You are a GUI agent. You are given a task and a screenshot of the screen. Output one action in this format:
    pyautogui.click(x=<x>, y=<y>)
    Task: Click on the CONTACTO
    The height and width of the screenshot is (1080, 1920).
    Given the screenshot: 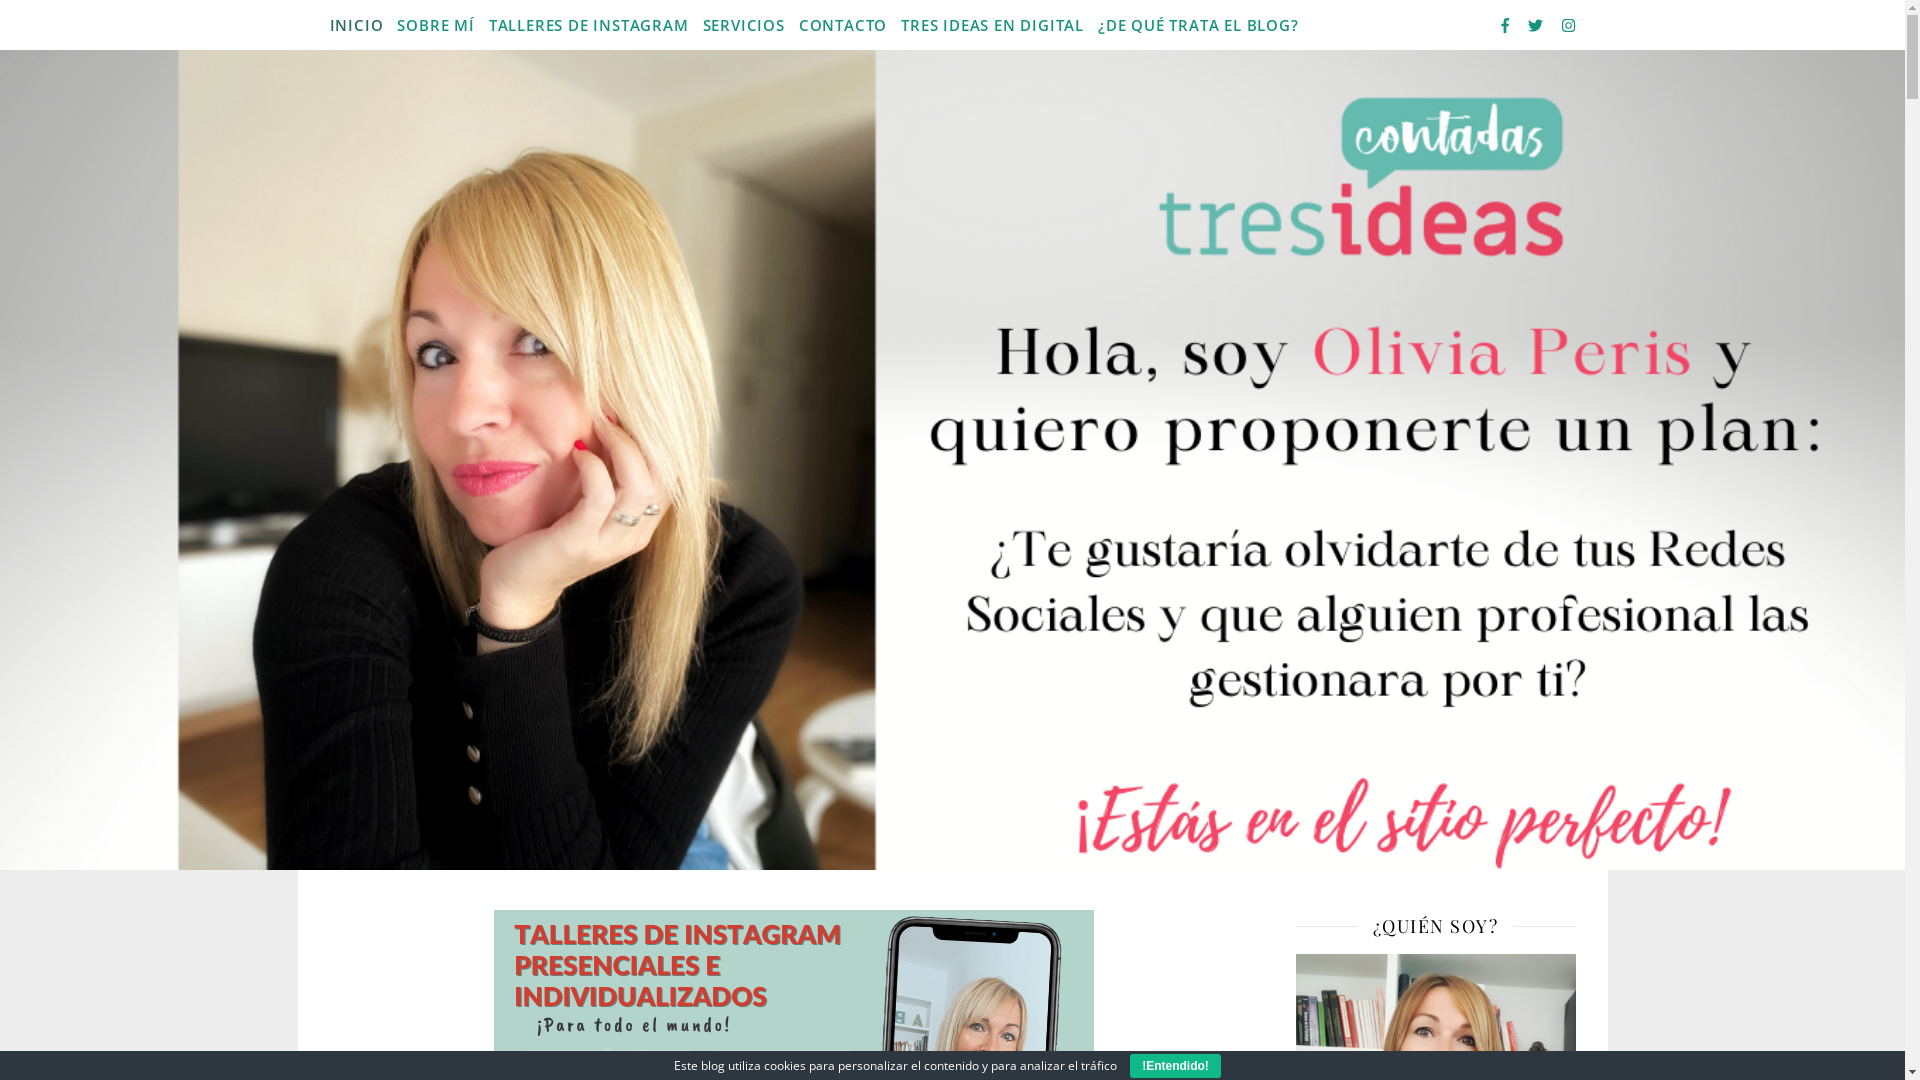 What is the action you would take?
    pyautogui.click(x=843, y=25)
    